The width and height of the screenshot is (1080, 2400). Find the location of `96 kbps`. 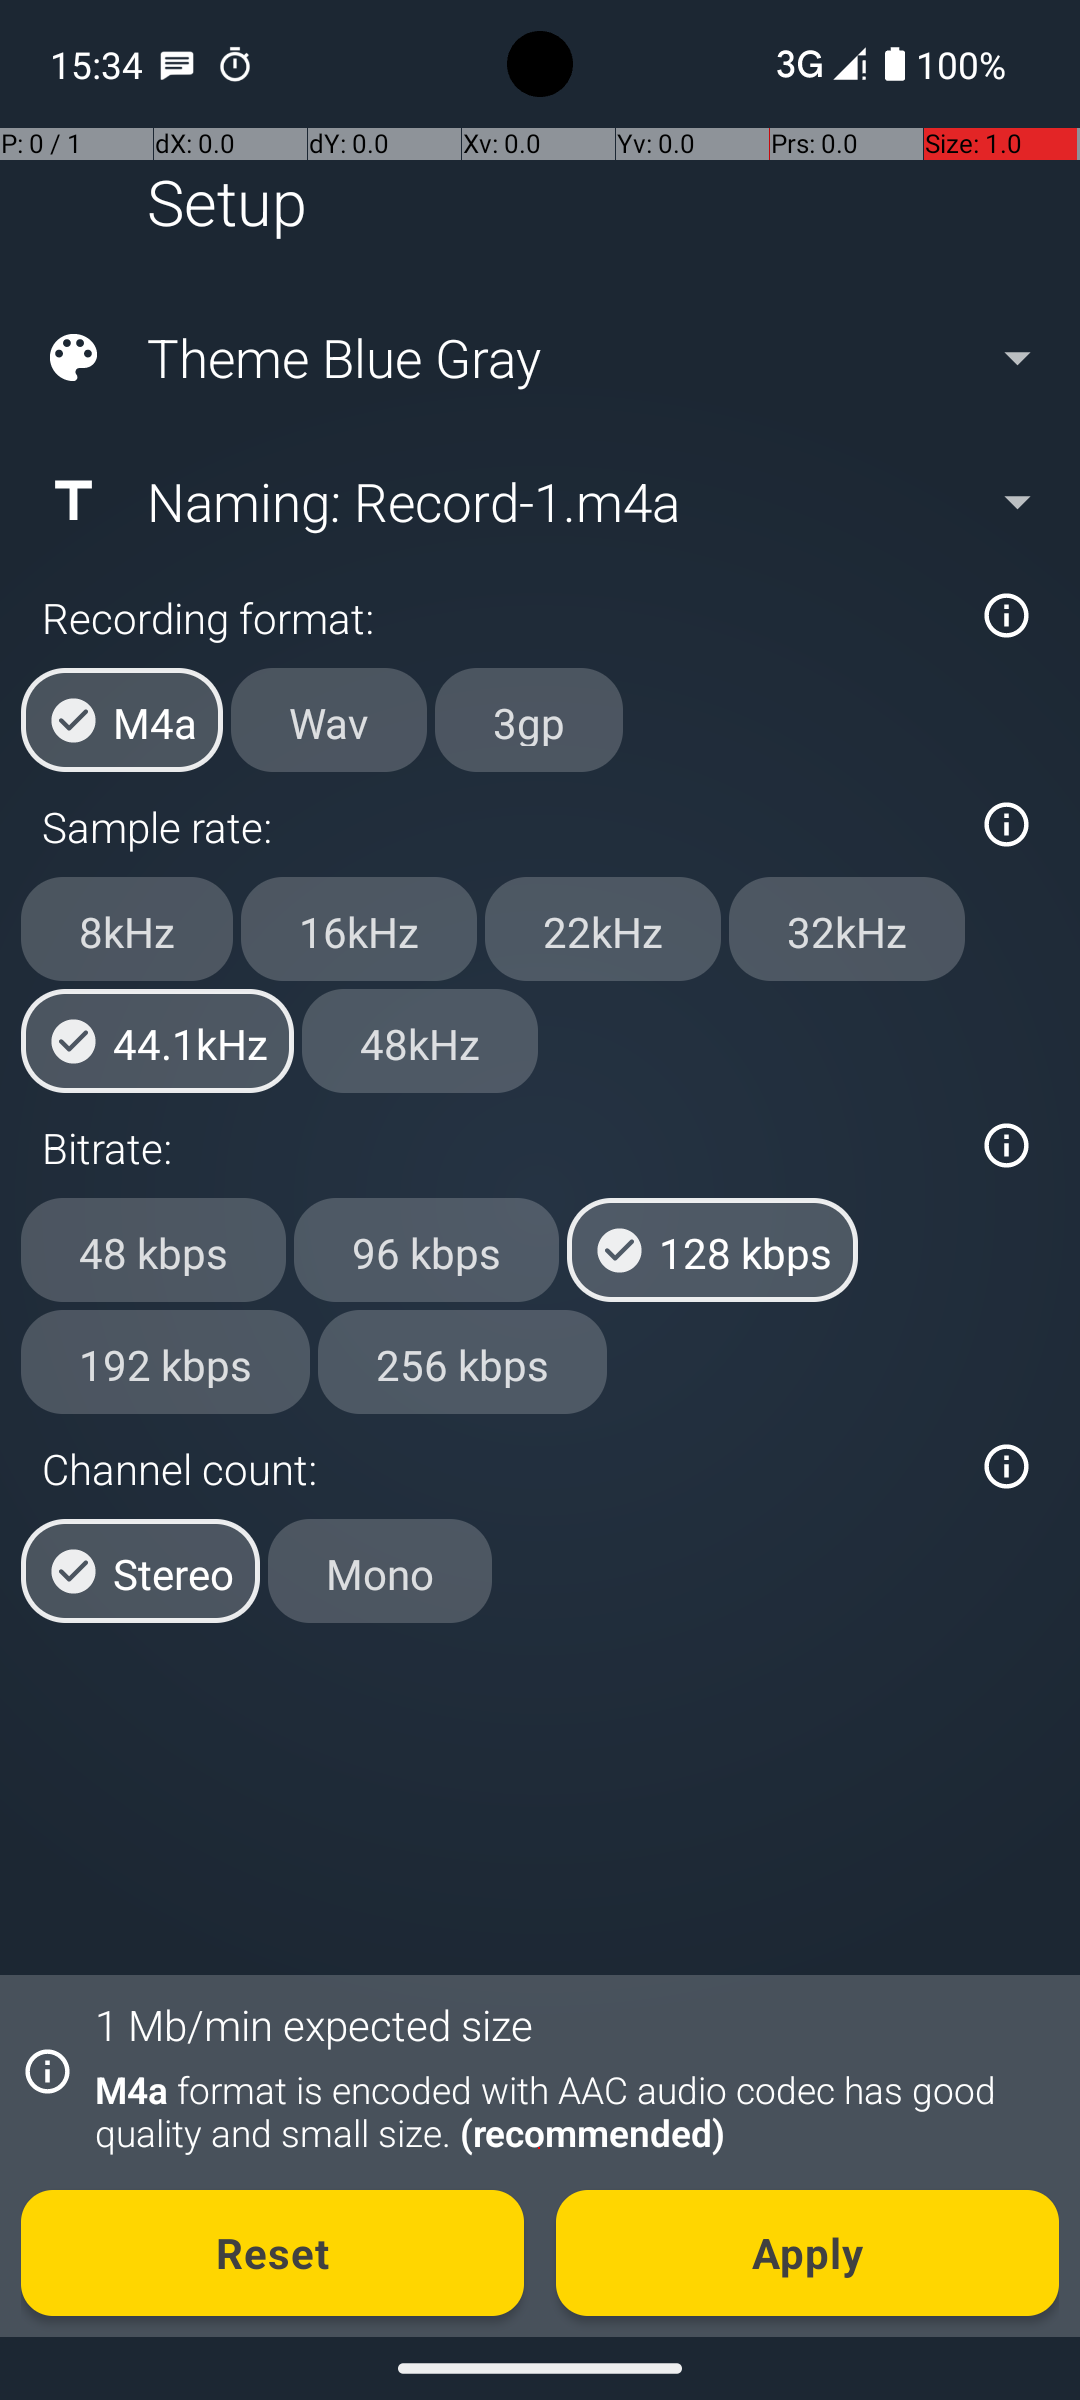

96 kbps is located at coordinates (426, 1250).